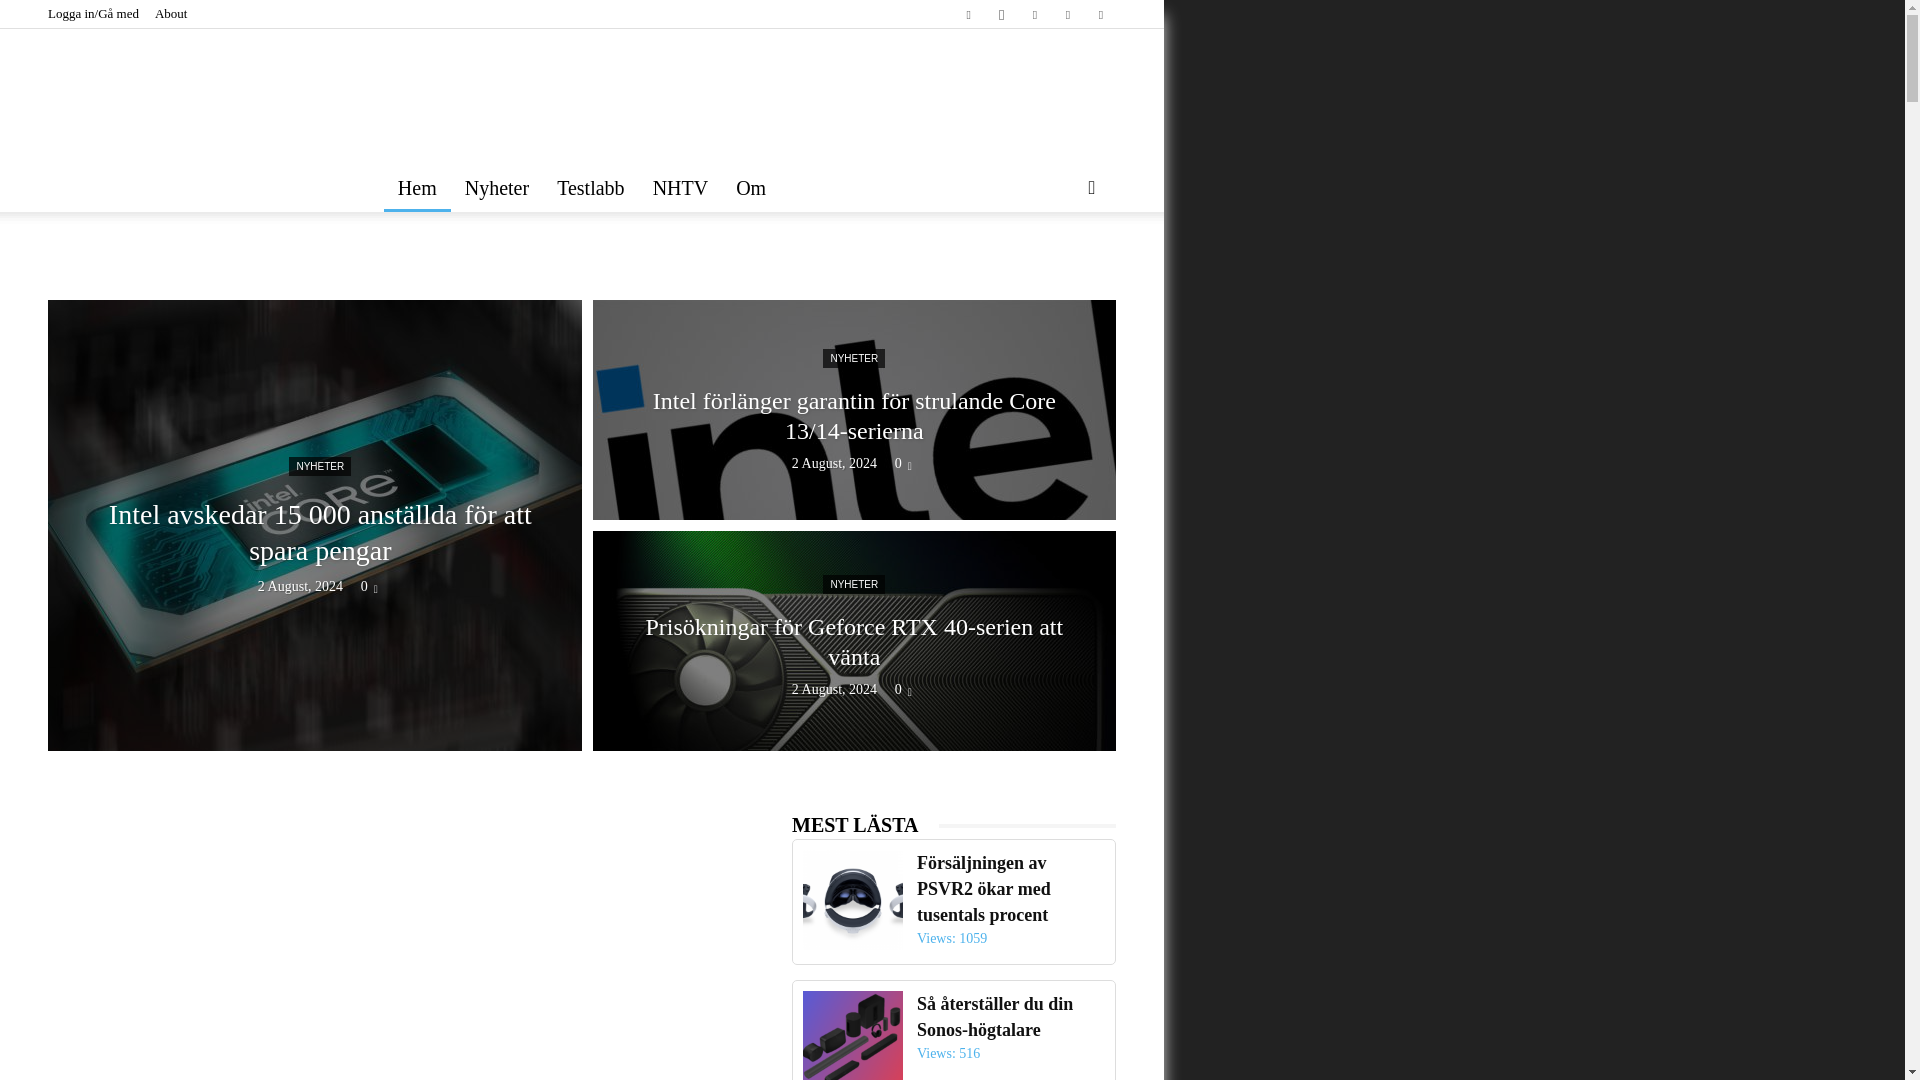  I want to click on Hem, so click(418, 188).